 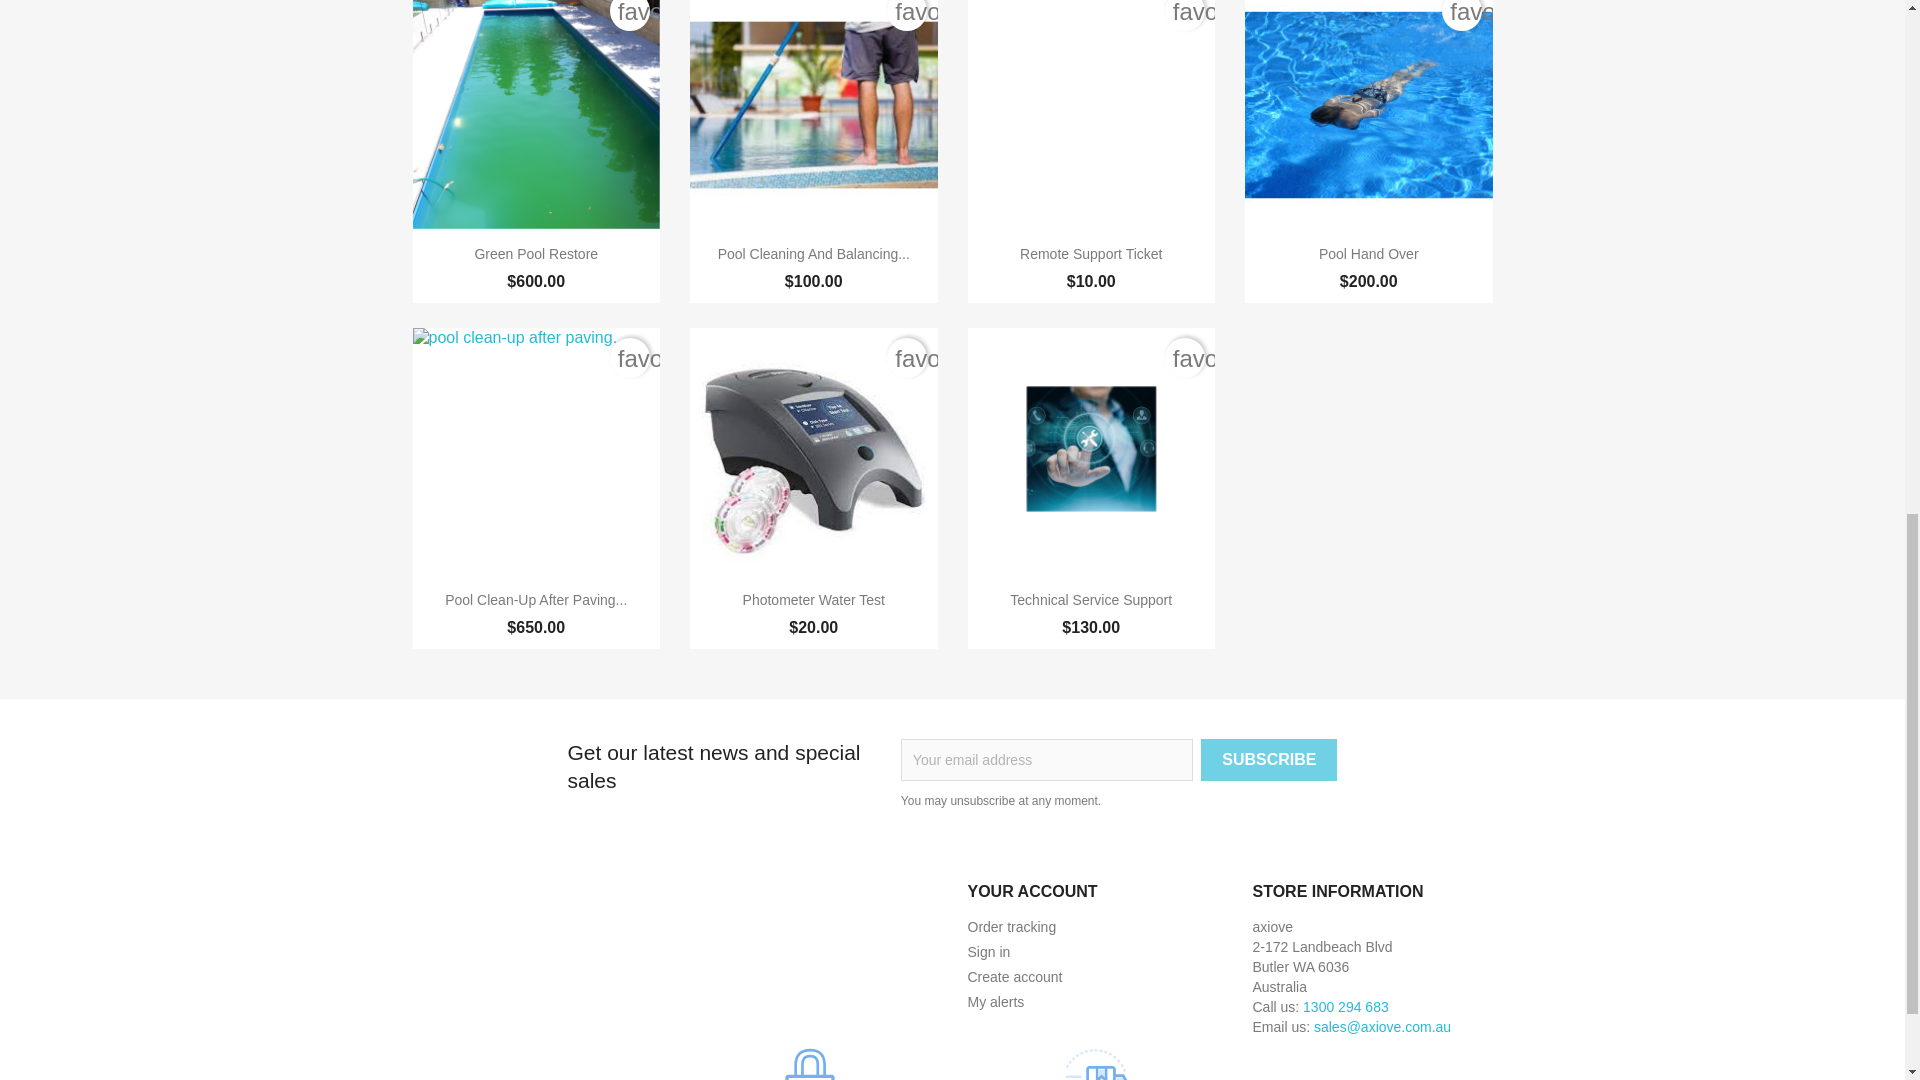 What do you see at coordinates (996, 1001) in the screenshot?
I see `My alerts` at bounding box center [996, 1001].